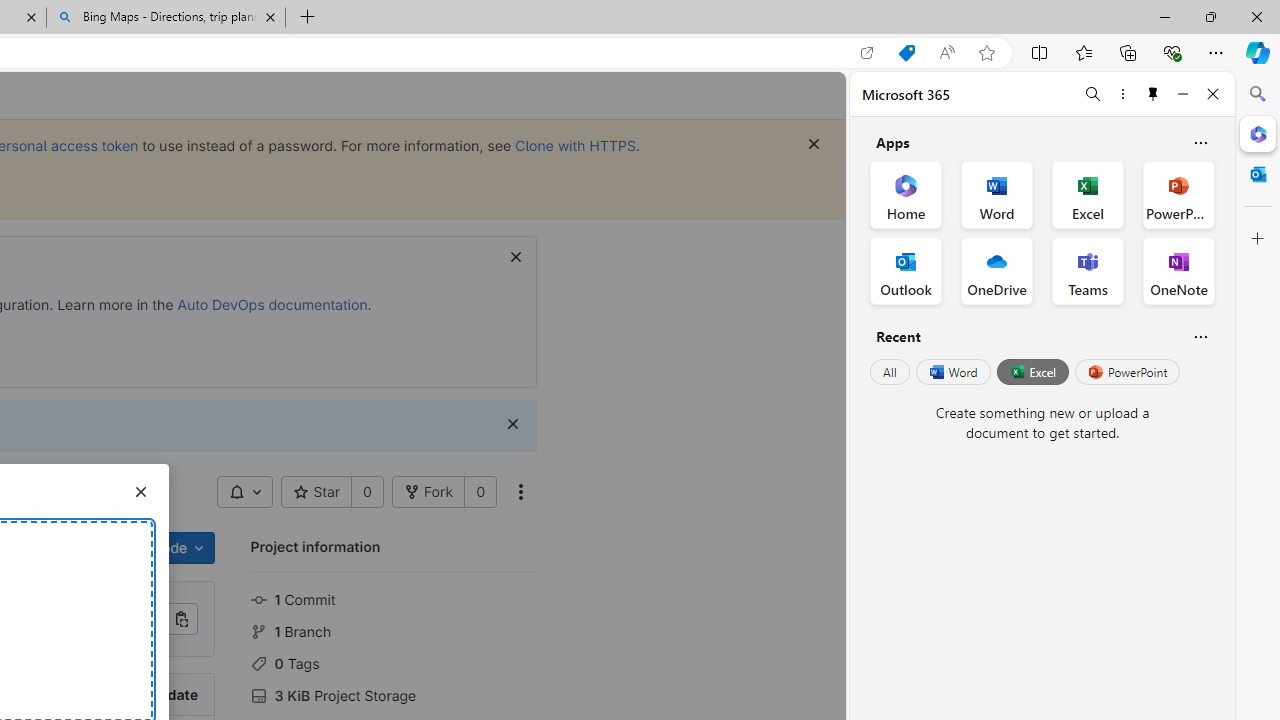  What do you see at coordinates (428, 492) in the screenshot?
I see `Fork` at bounding box center [428, 492].